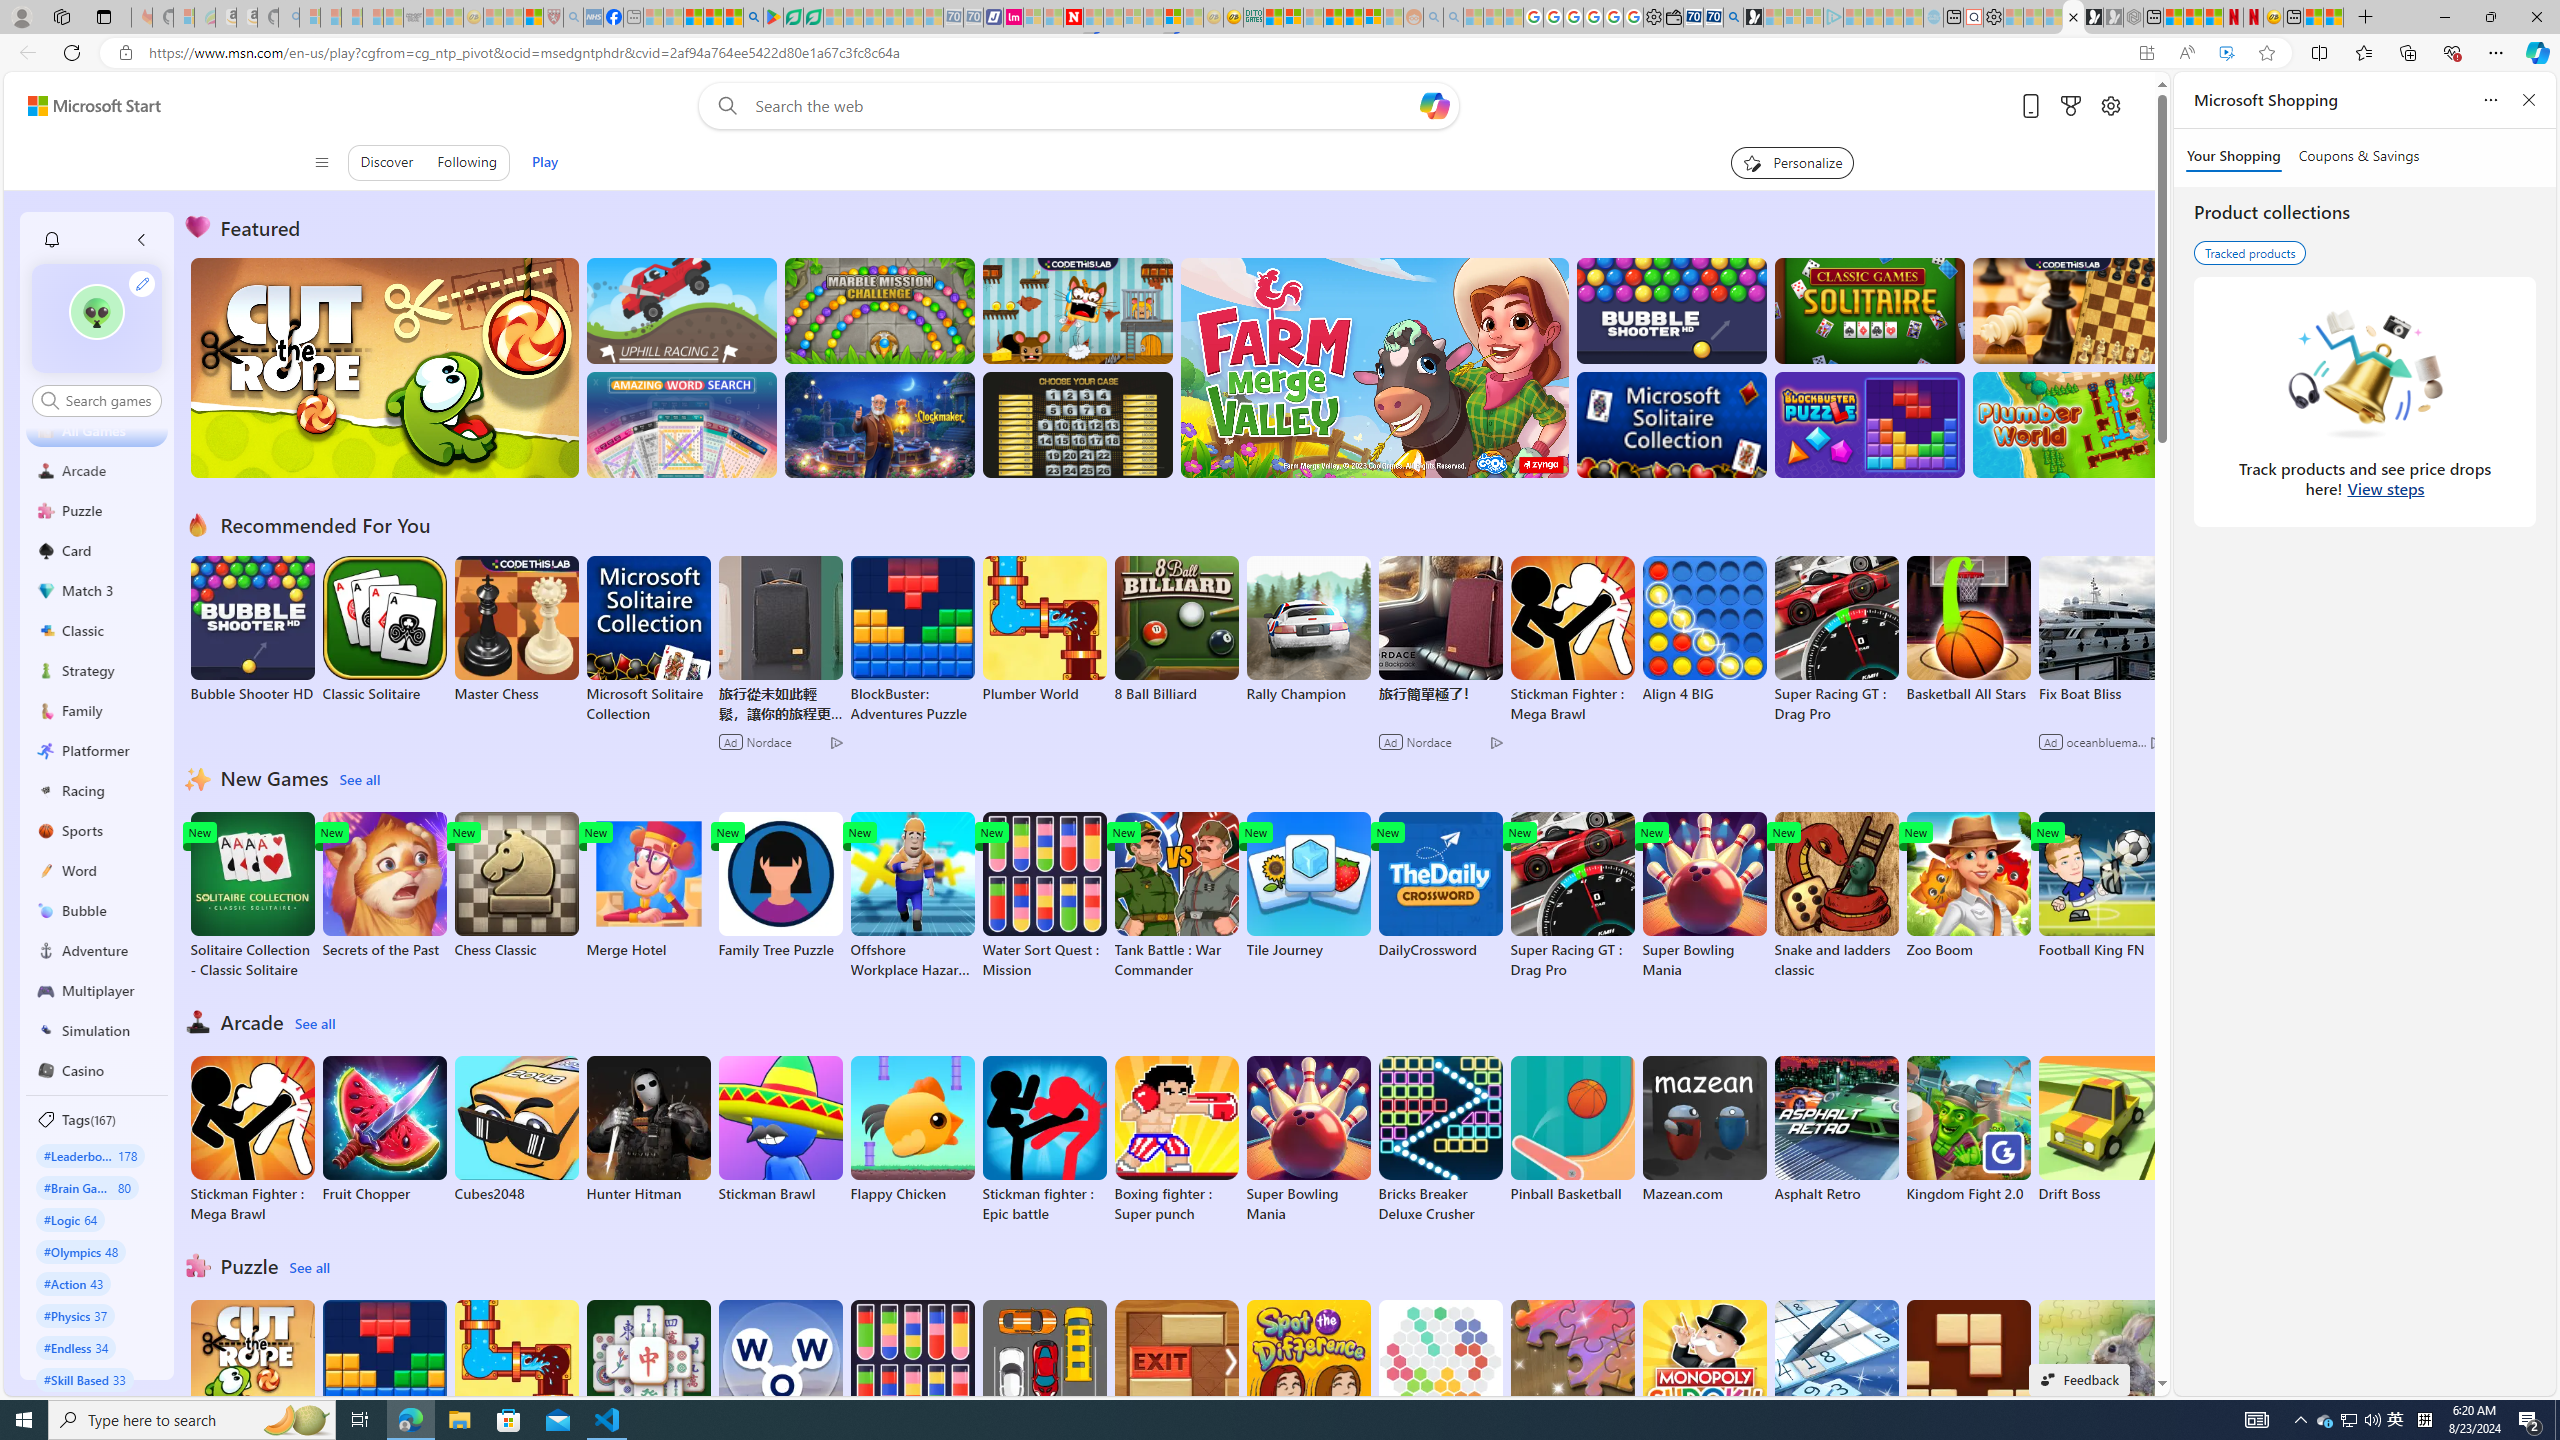 The width and height of the screenshot is (2560, 1440). Describe the element at coordinates (1836, 1374) in the screenshot. I see `Microsoft Sudoku` at that location.